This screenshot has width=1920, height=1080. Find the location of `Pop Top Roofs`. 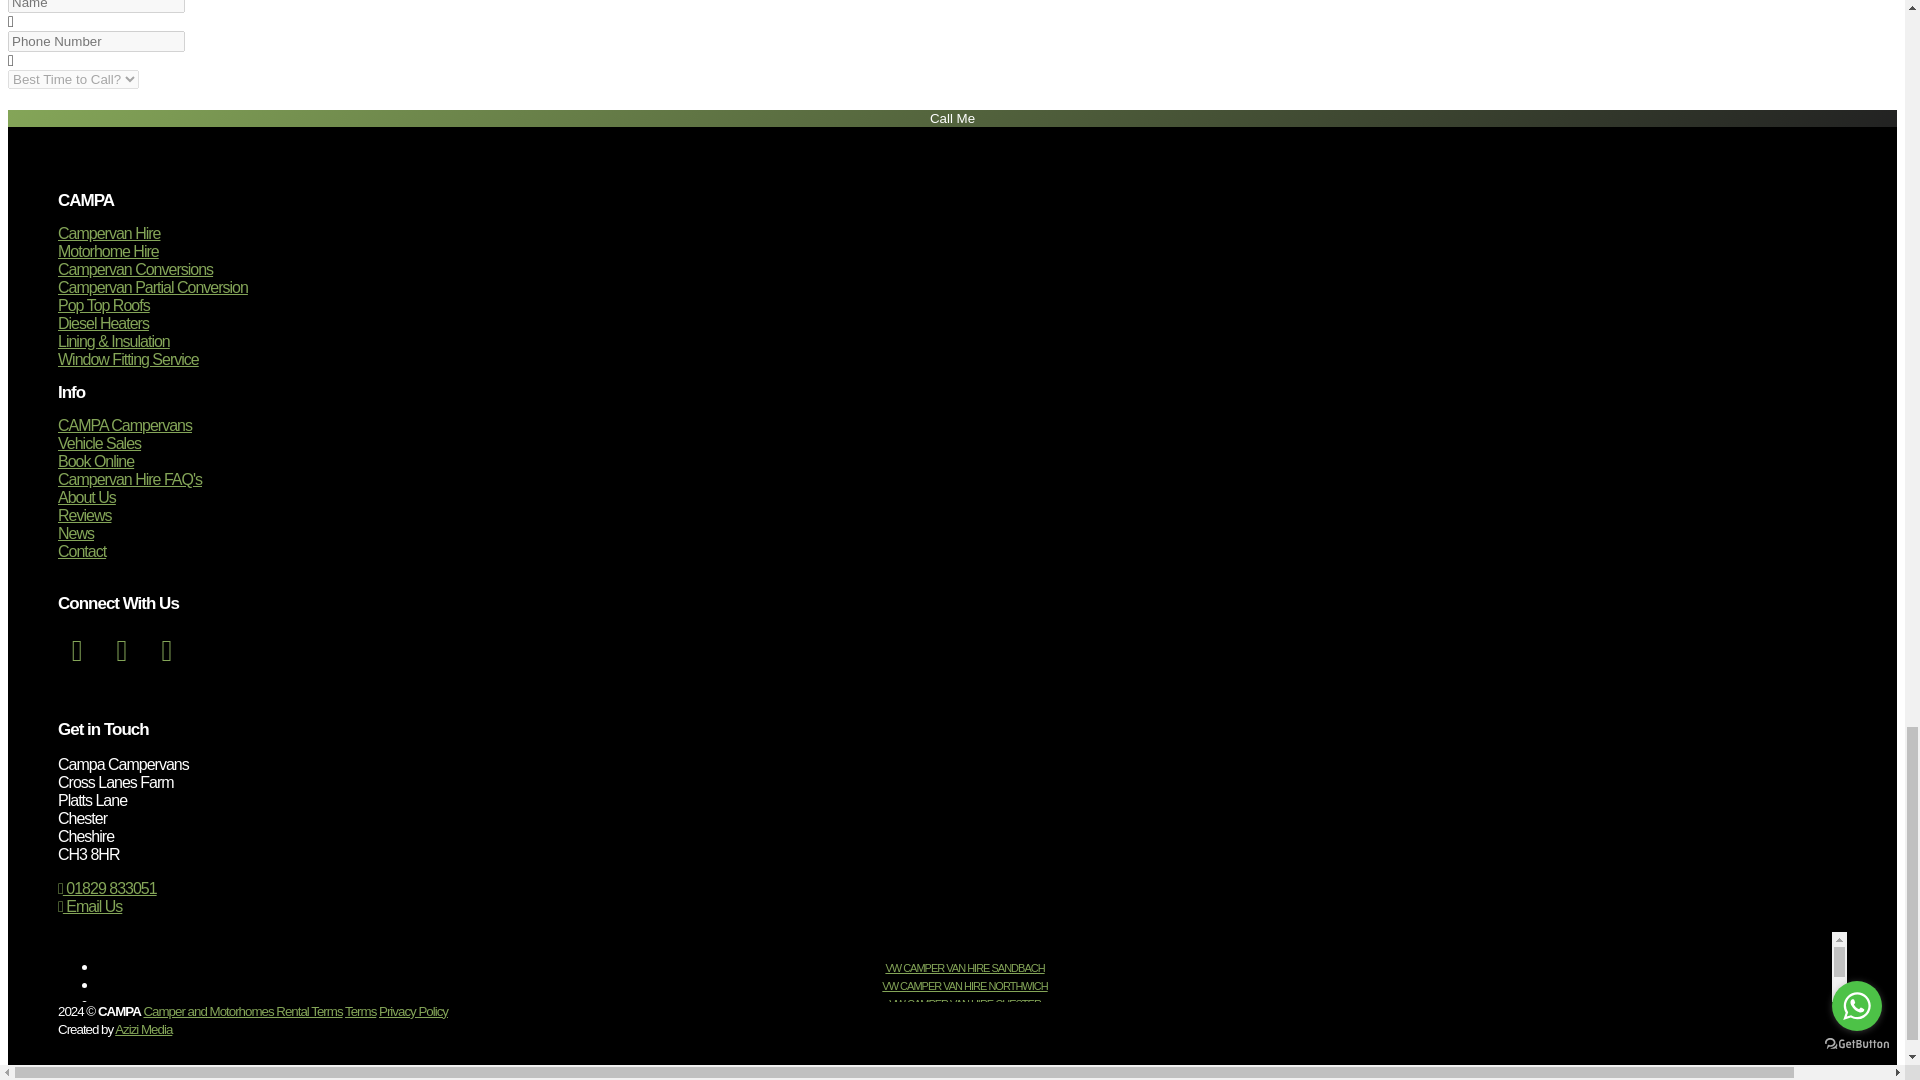

Pop Top Roofs is located at coordinates (103, 306).